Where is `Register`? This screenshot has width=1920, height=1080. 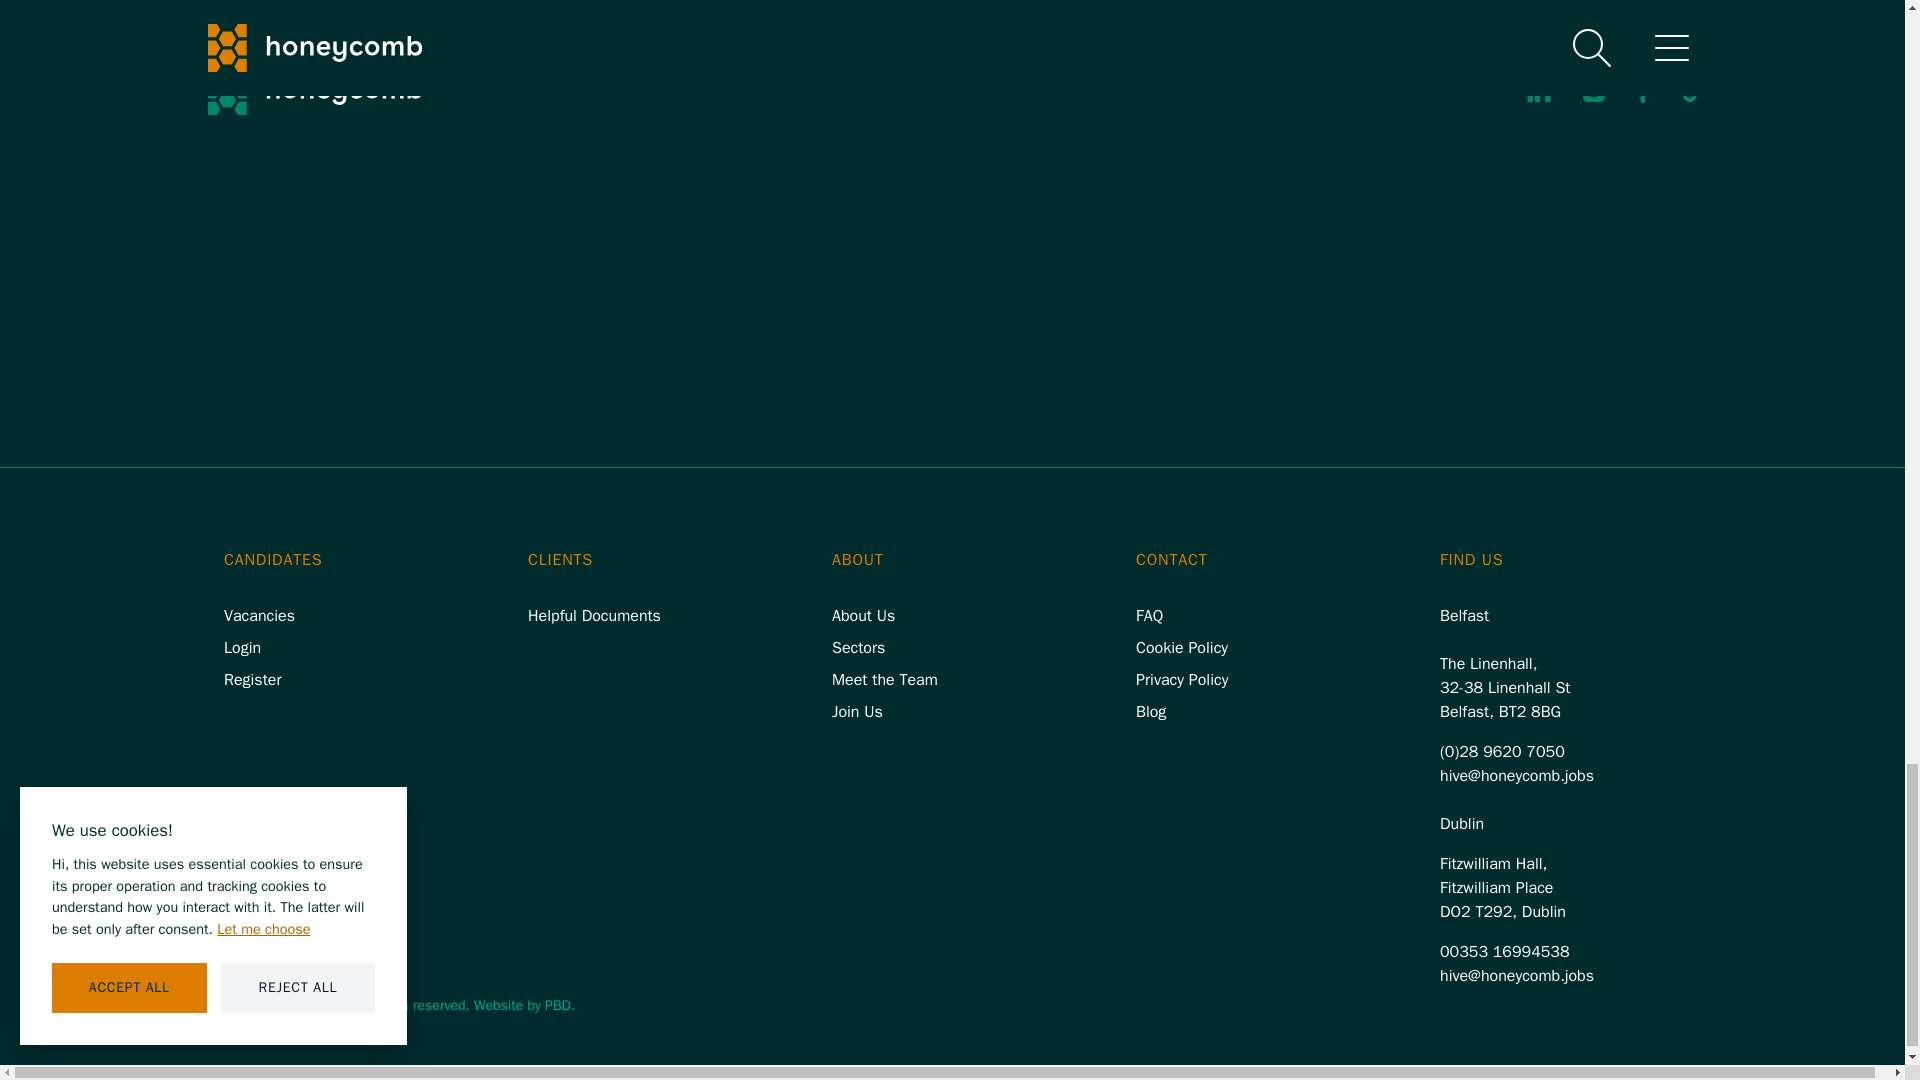
Register is located at coordinates (253, 680).